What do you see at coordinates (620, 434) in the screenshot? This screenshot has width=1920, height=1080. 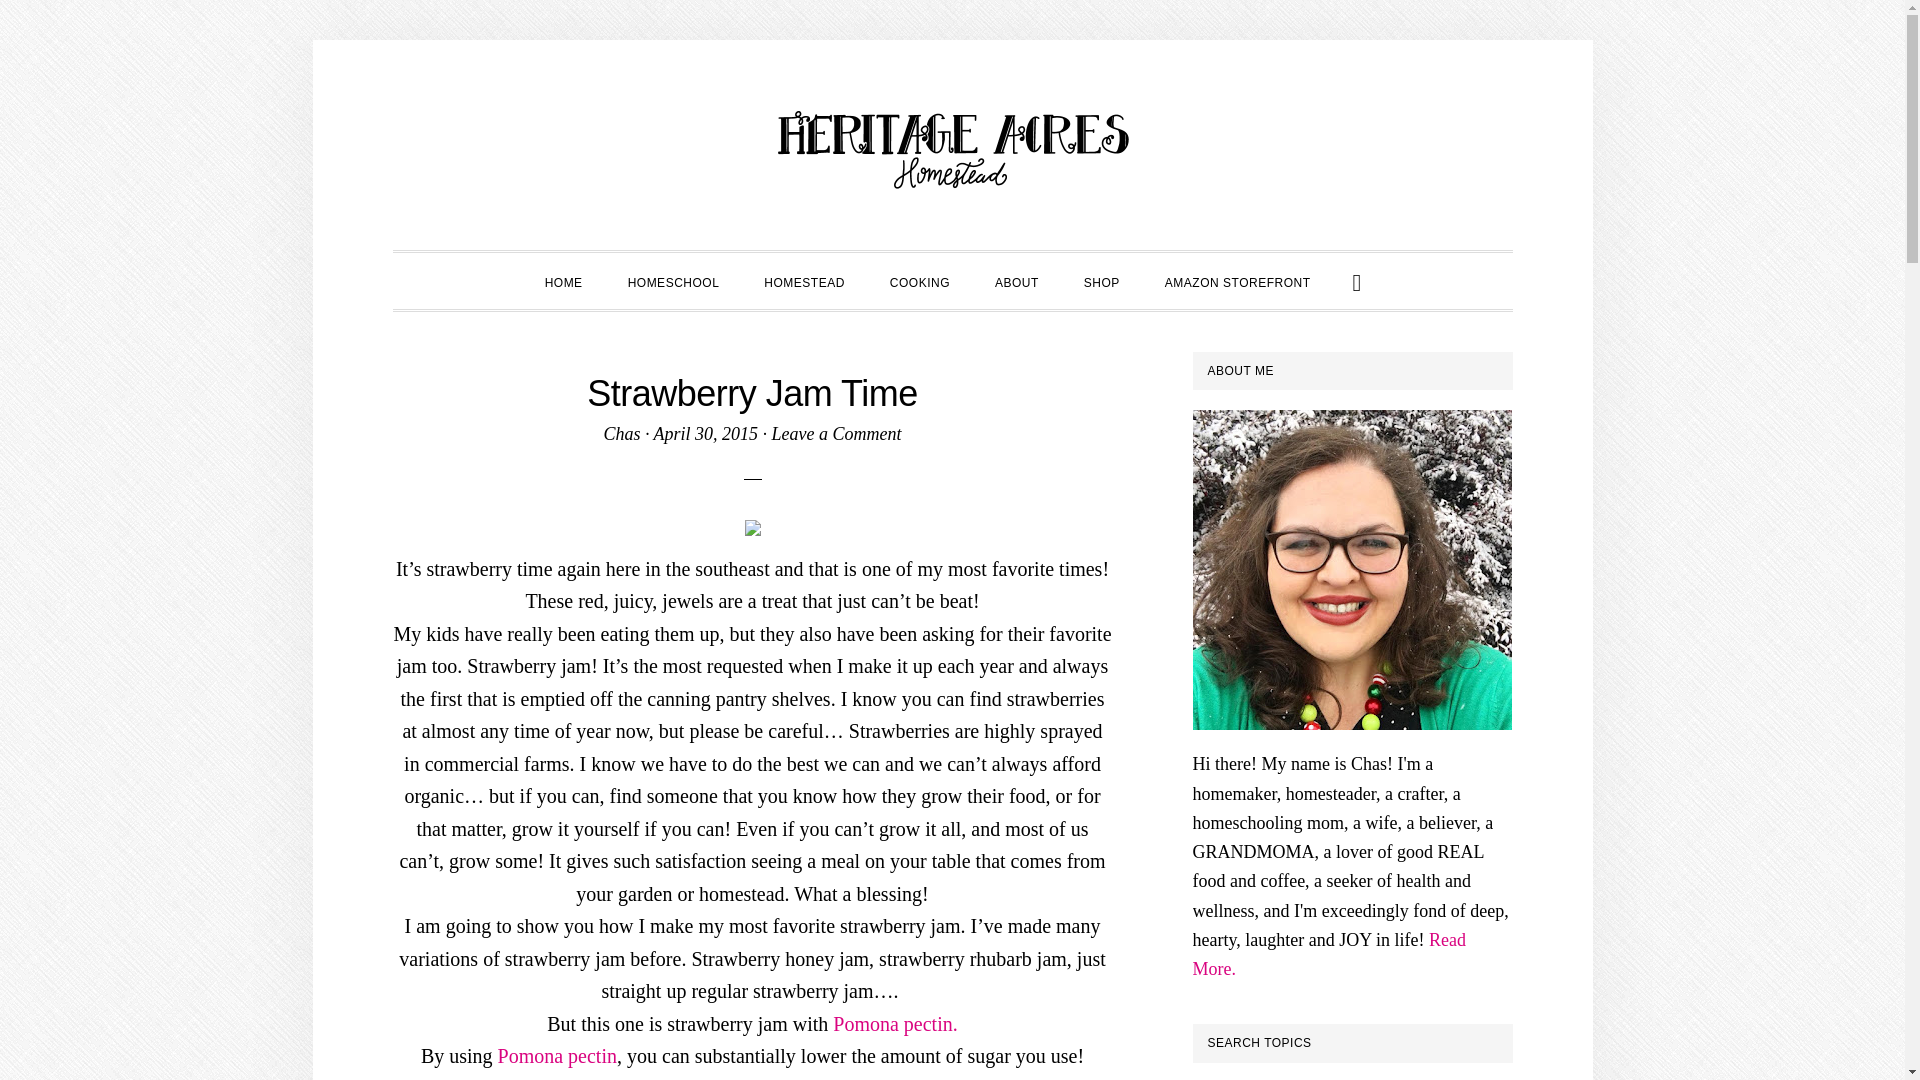 I see `Chas` at bounding box center [620, 434].